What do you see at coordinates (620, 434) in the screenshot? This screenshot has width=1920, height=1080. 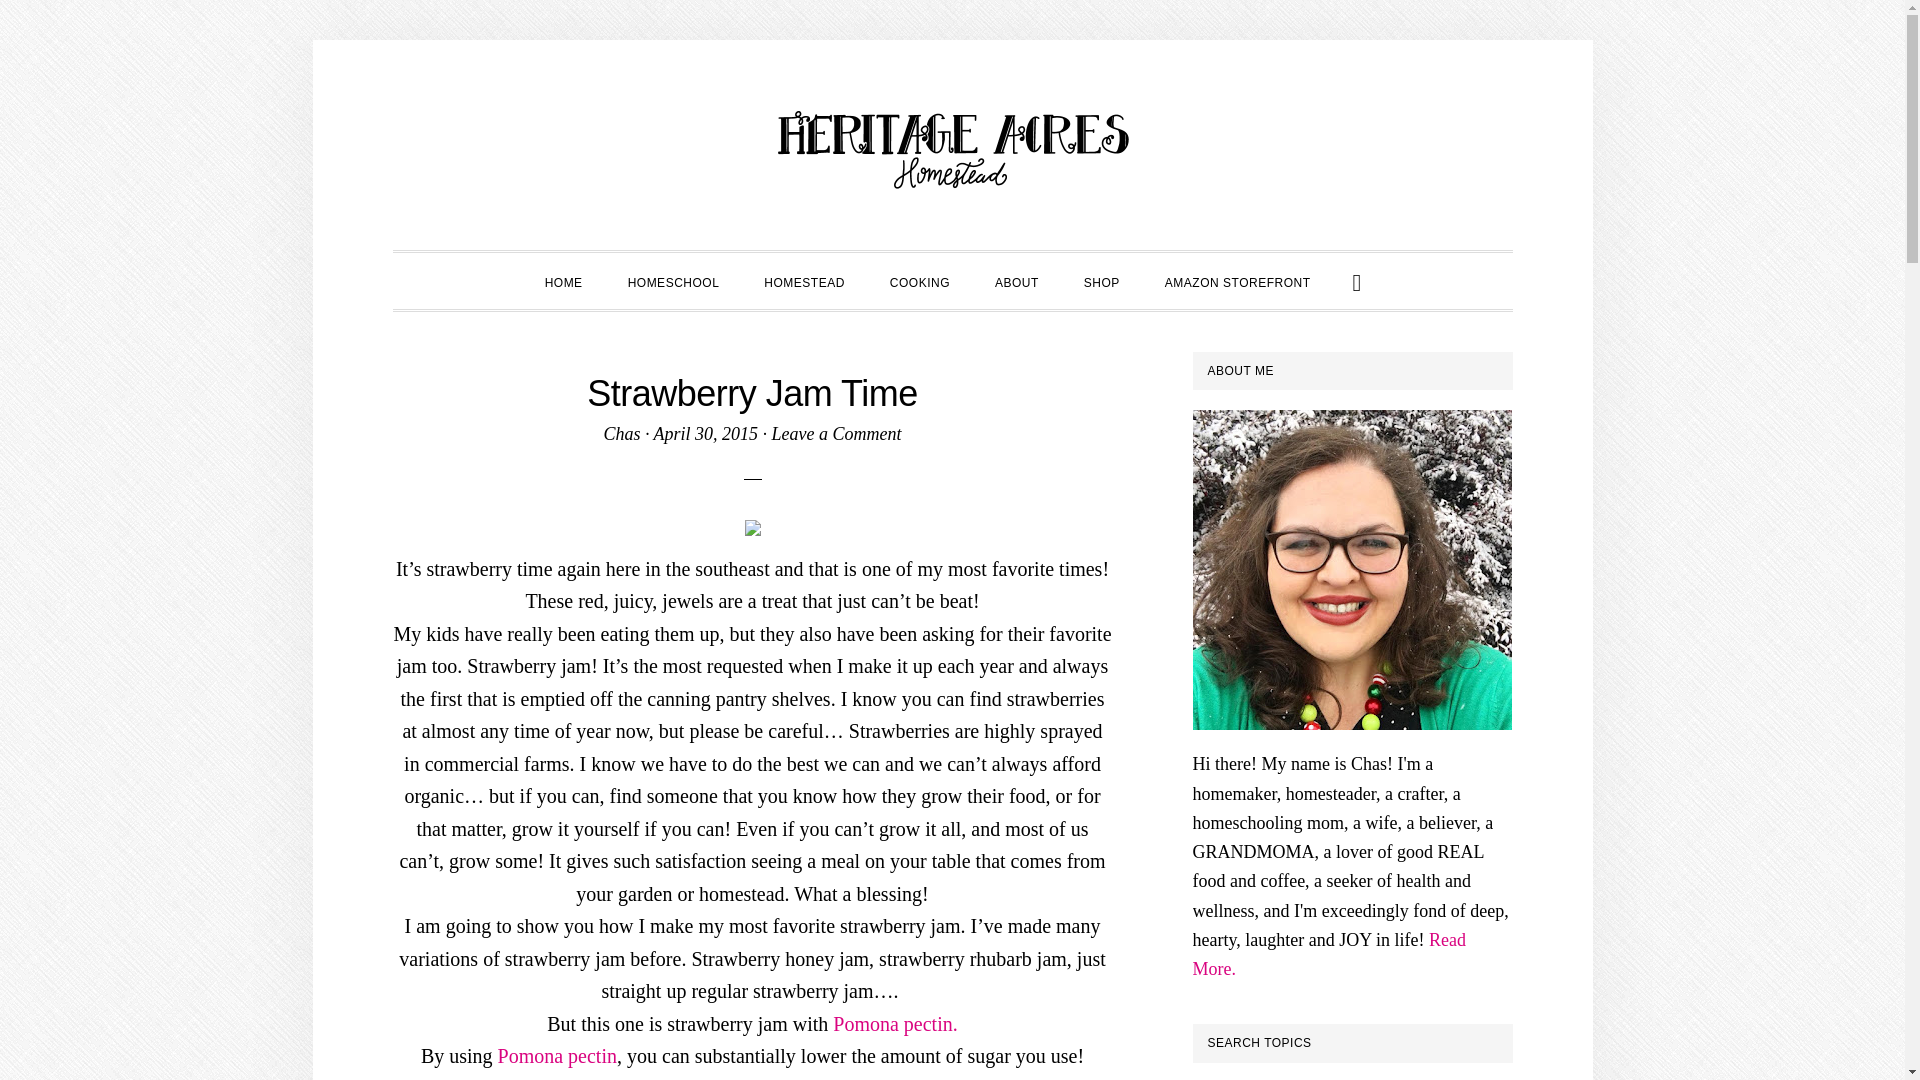 I see `Chas` at bounding box center [620, 434].